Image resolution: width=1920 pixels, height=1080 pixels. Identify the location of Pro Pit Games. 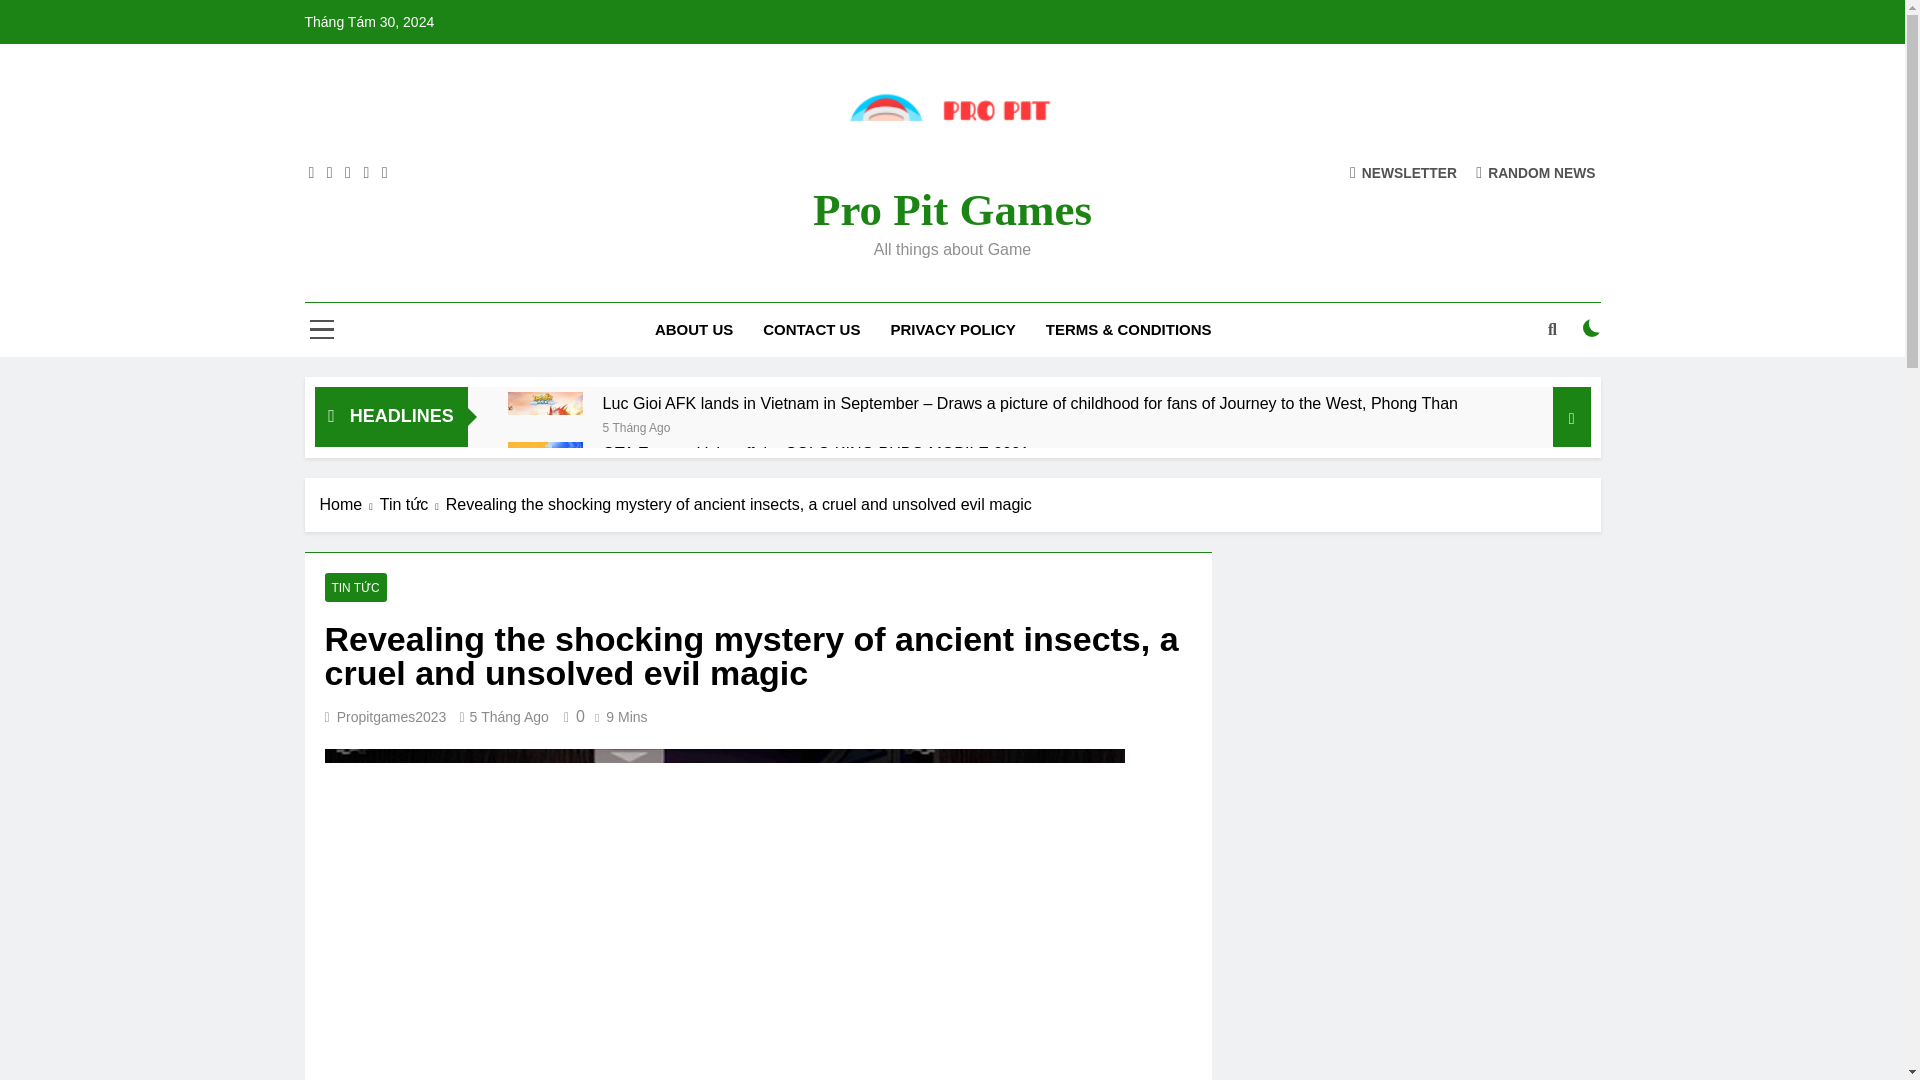
(952, 210).